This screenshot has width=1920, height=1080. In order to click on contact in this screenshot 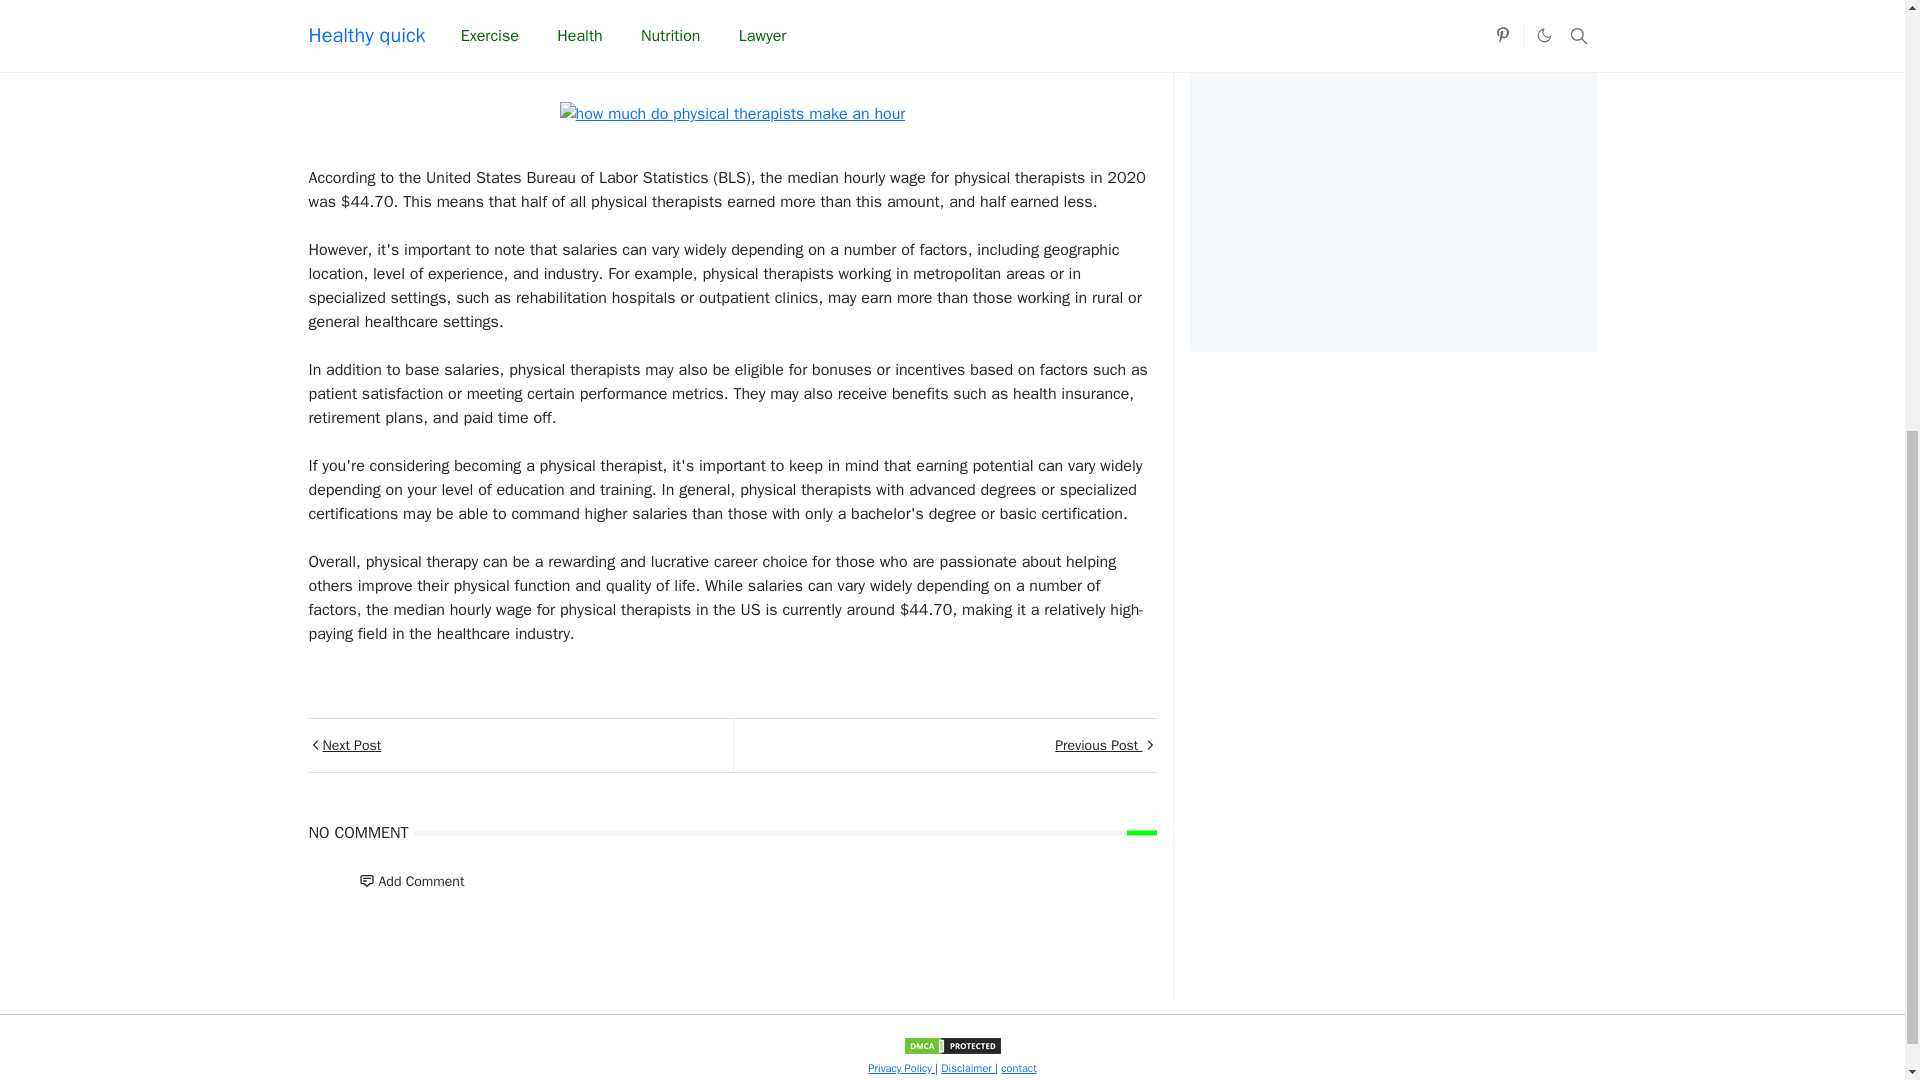, I will do `click(1018, 1067)`.